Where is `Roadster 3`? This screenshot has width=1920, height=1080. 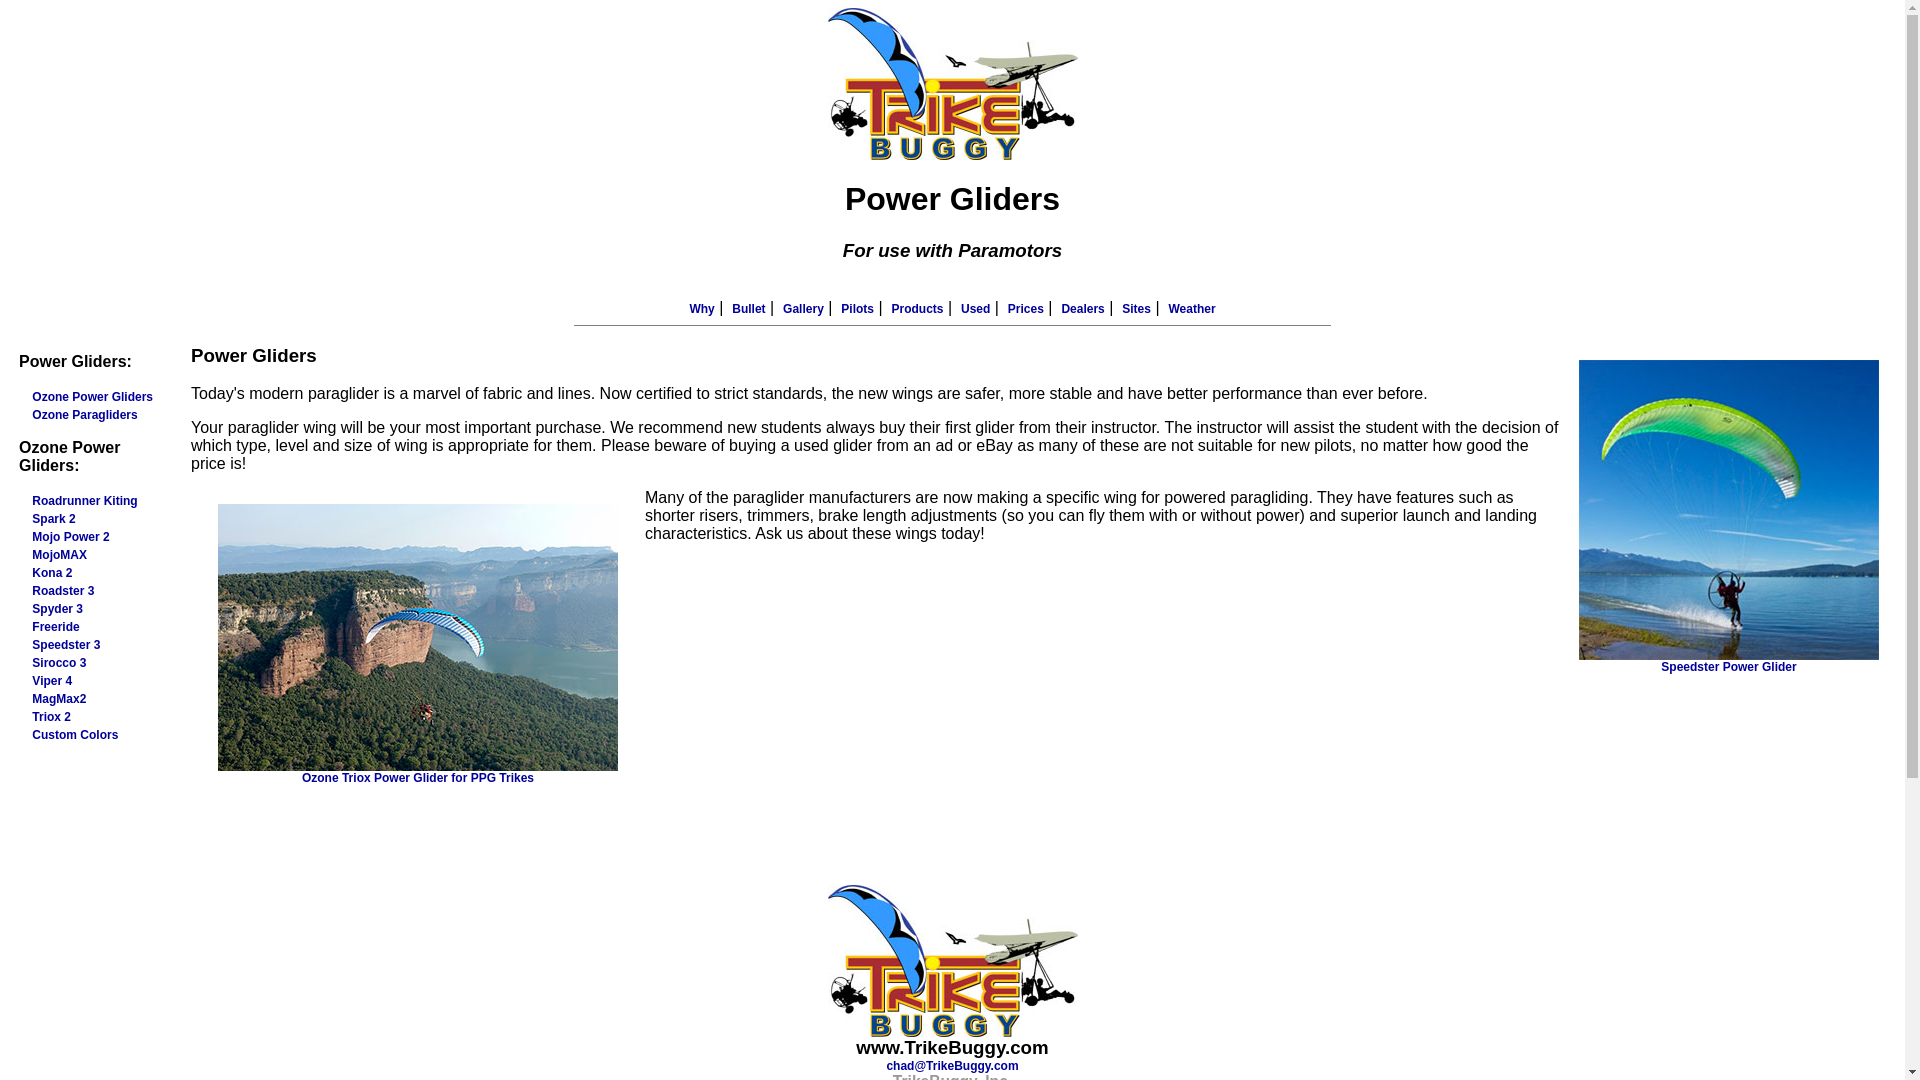 Roadster 3 is located at coordinates (63, 591).